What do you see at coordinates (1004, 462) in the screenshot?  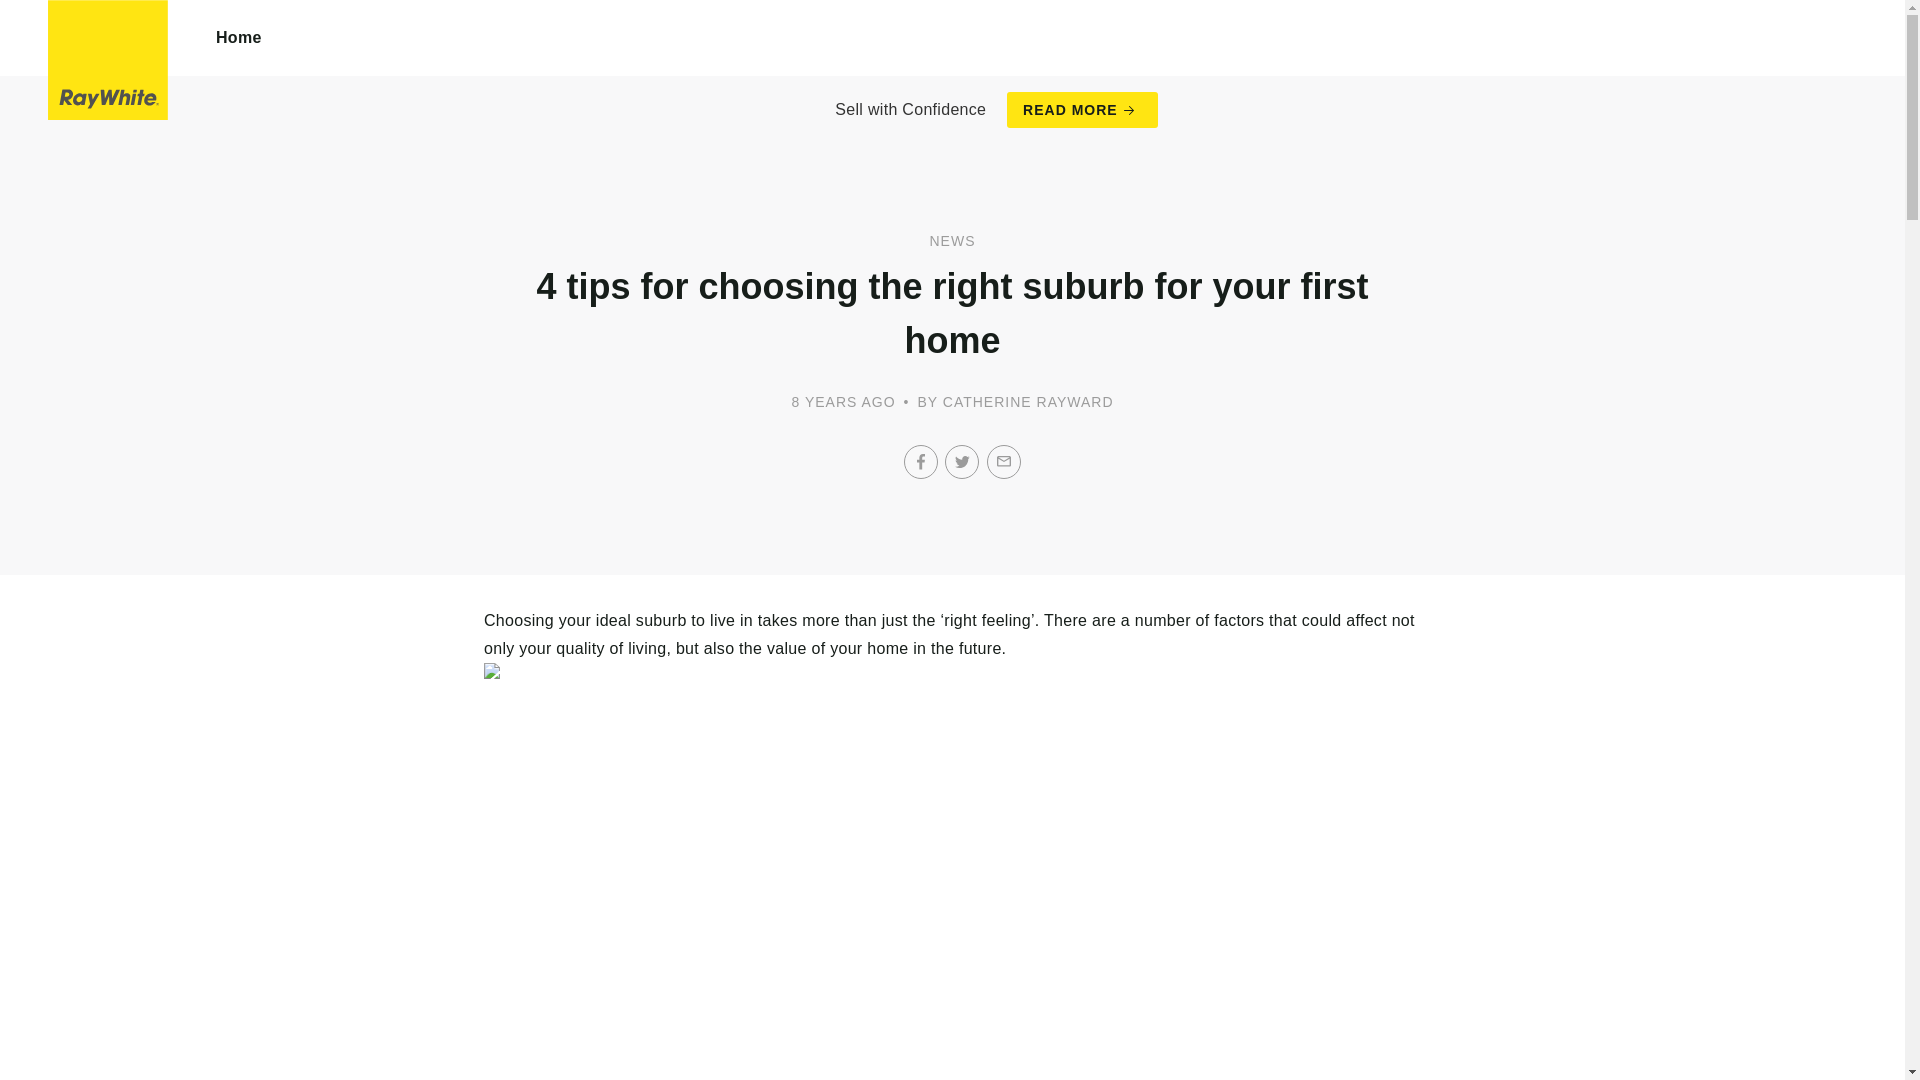 I see `Email` at bounding box center [1004, 462].